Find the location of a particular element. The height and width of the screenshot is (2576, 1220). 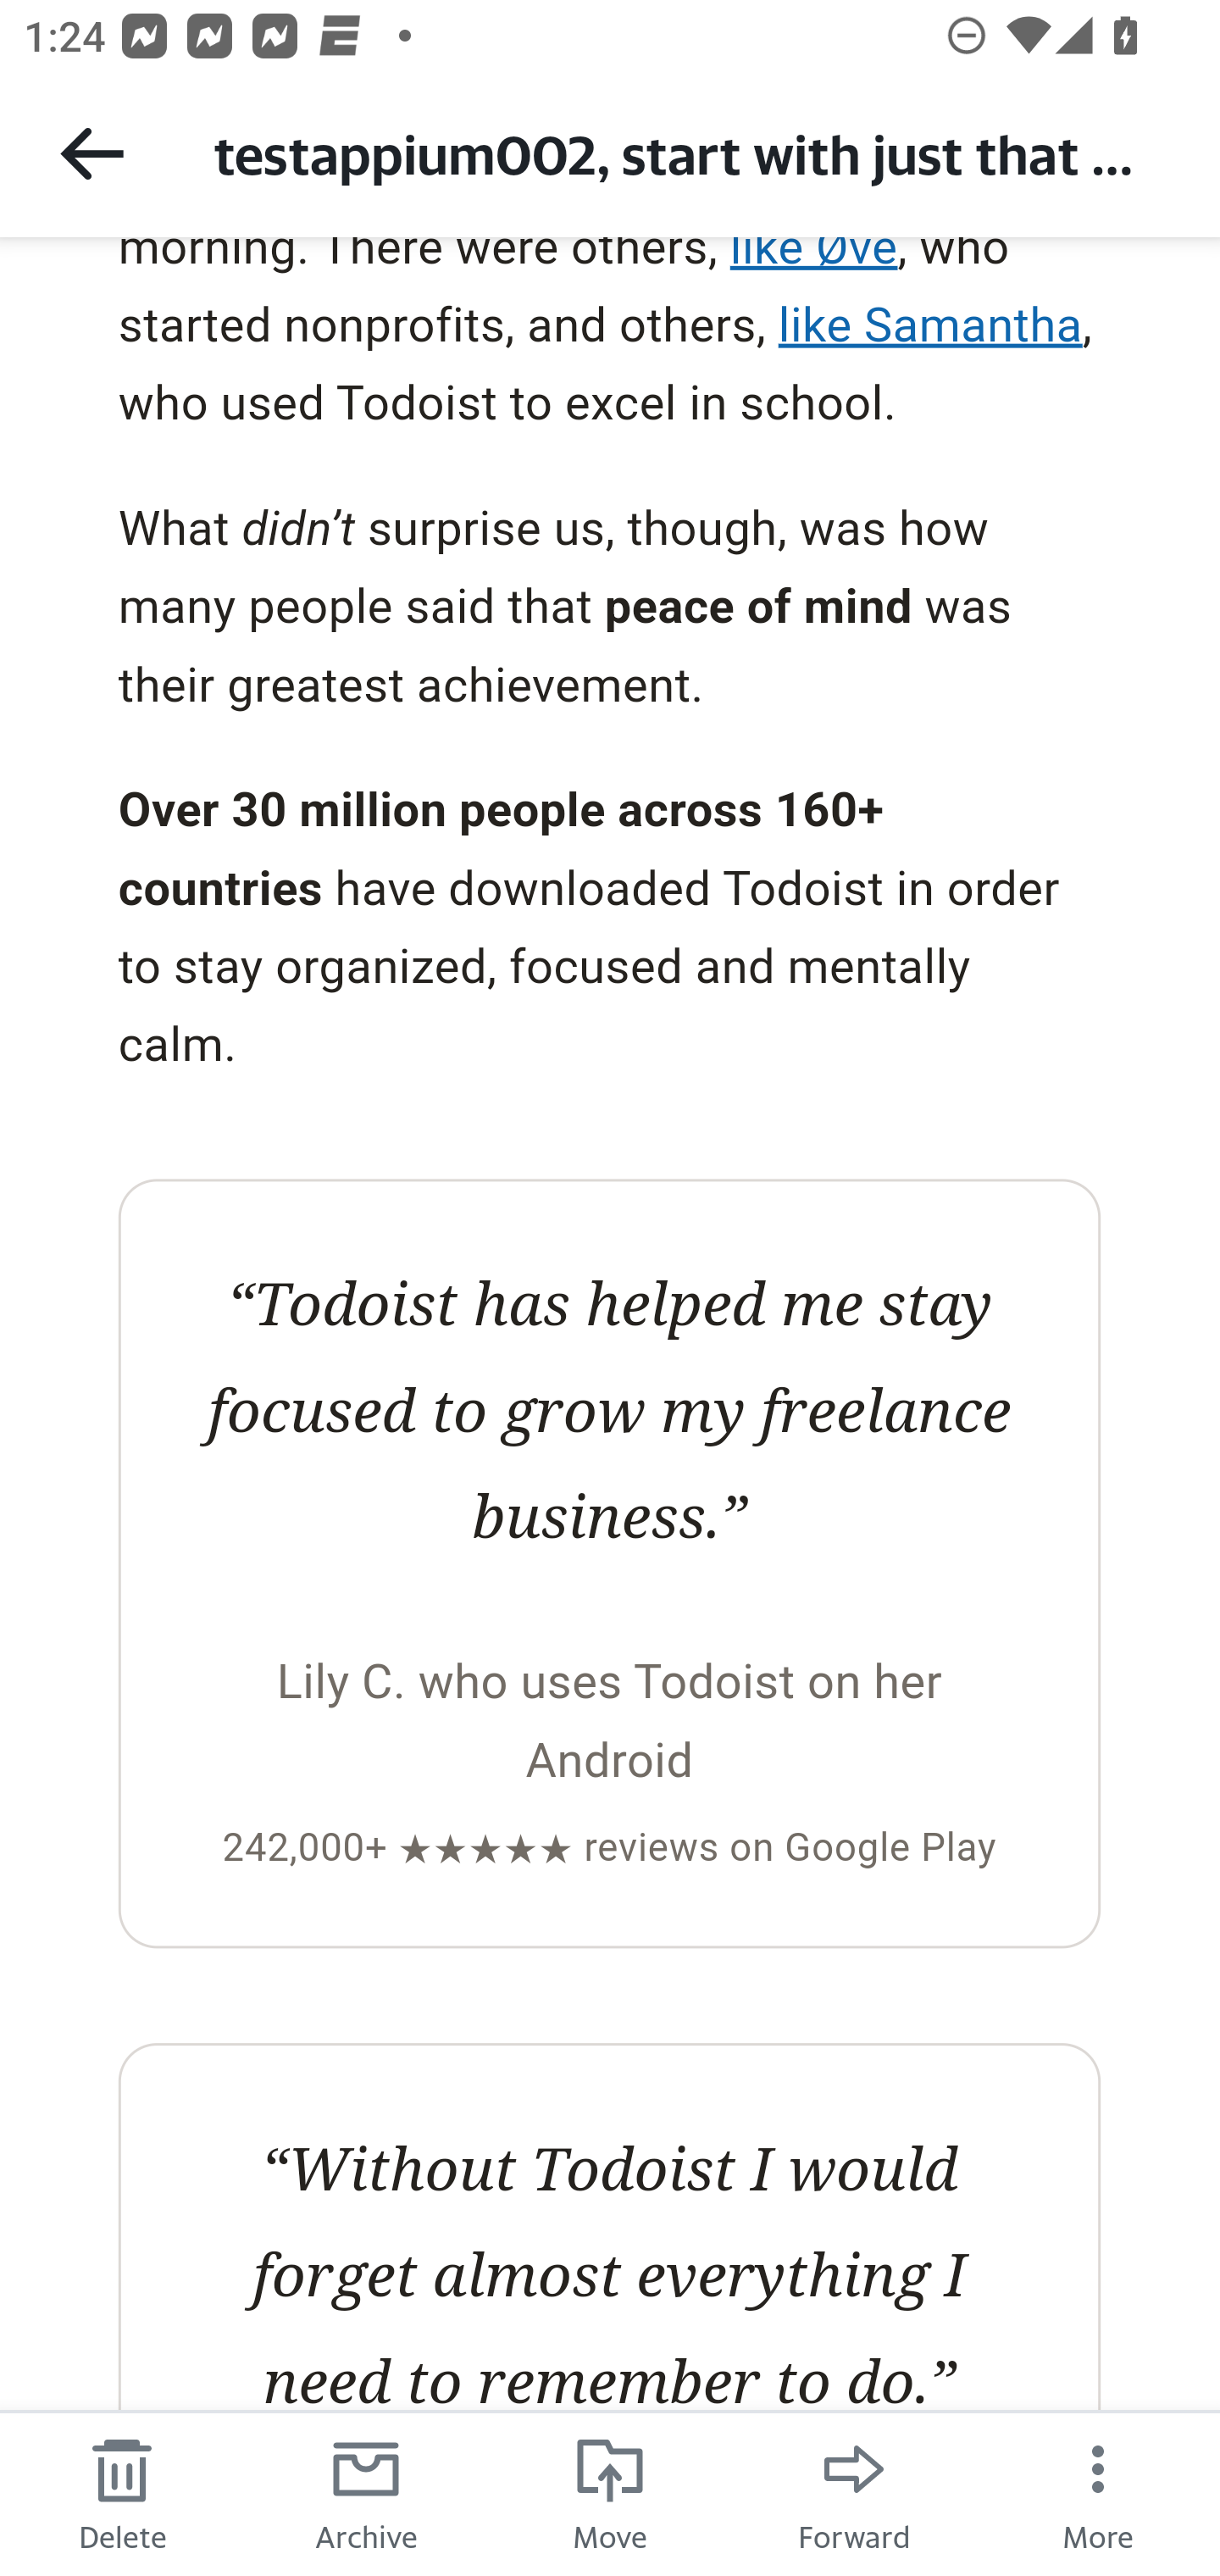

Back is located at coordinates (91, 153).